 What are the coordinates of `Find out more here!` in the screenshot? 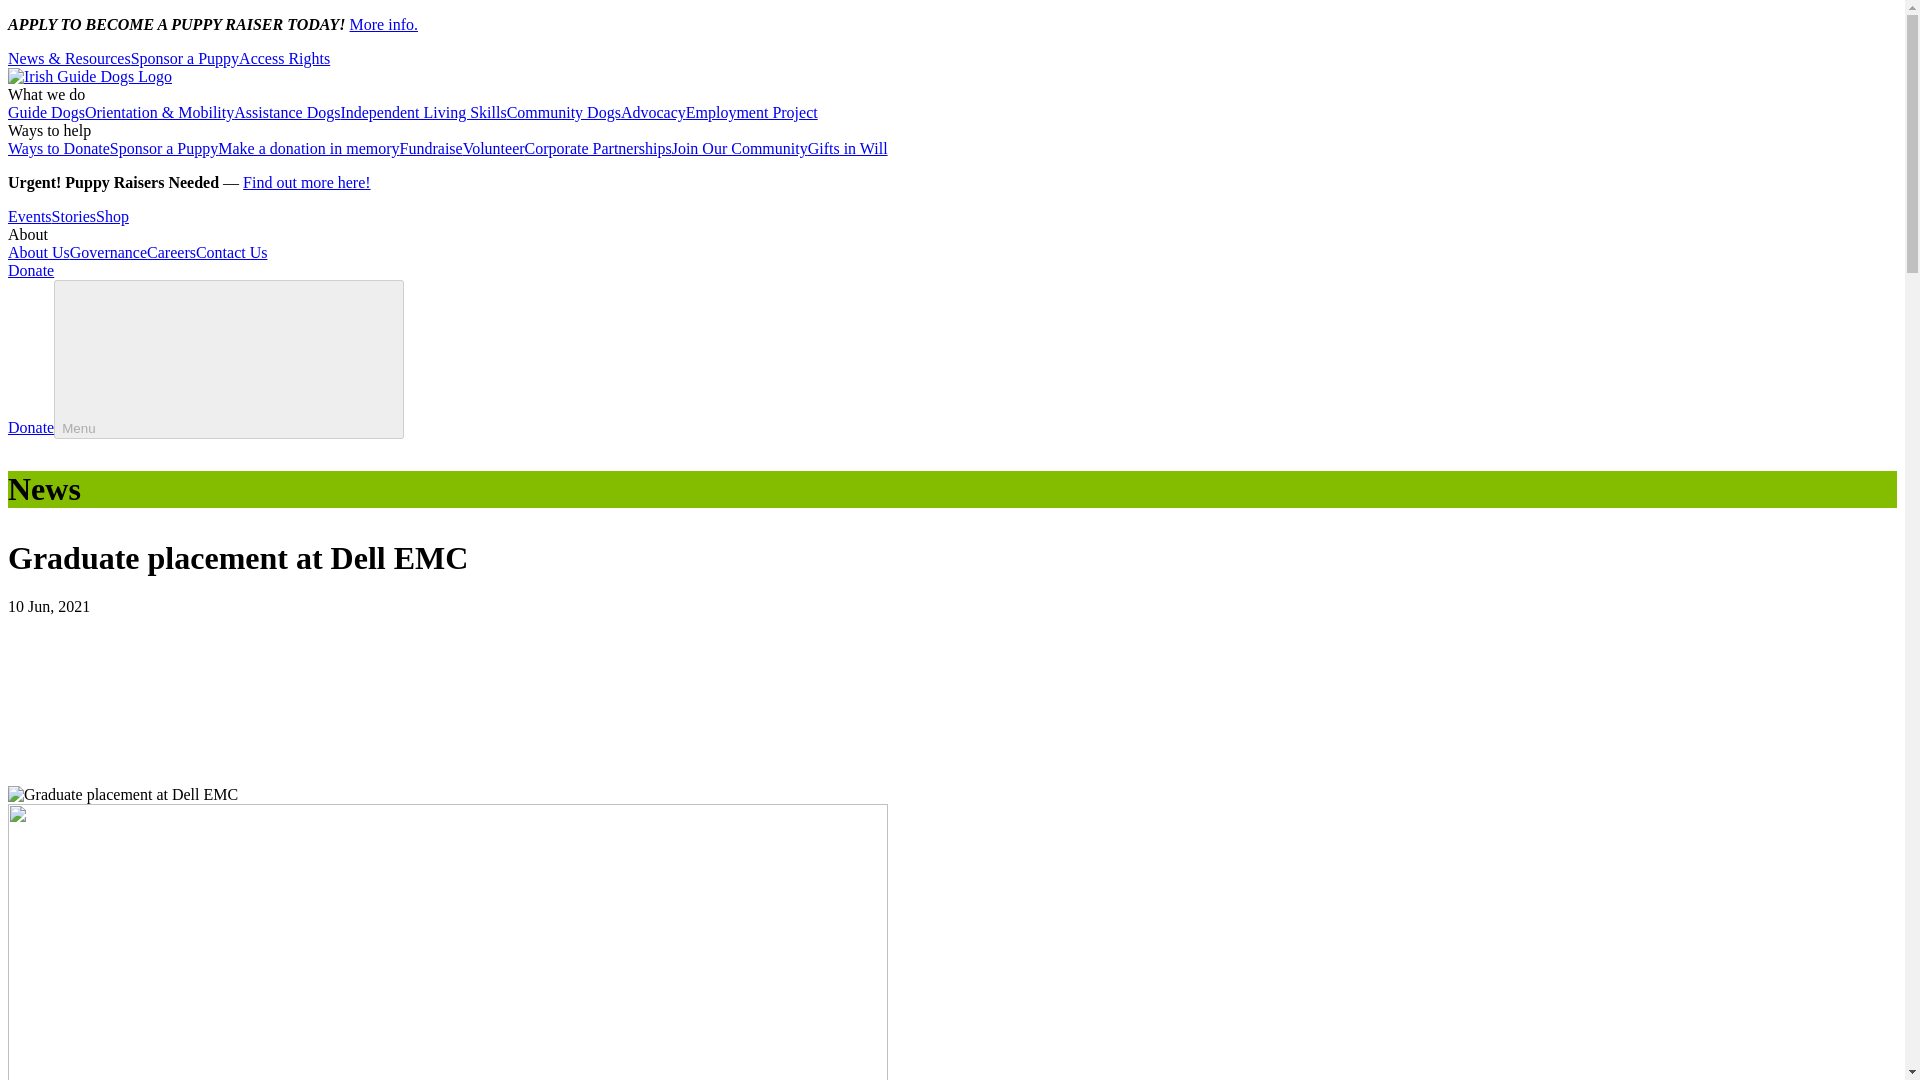 It's located at (306, 182).